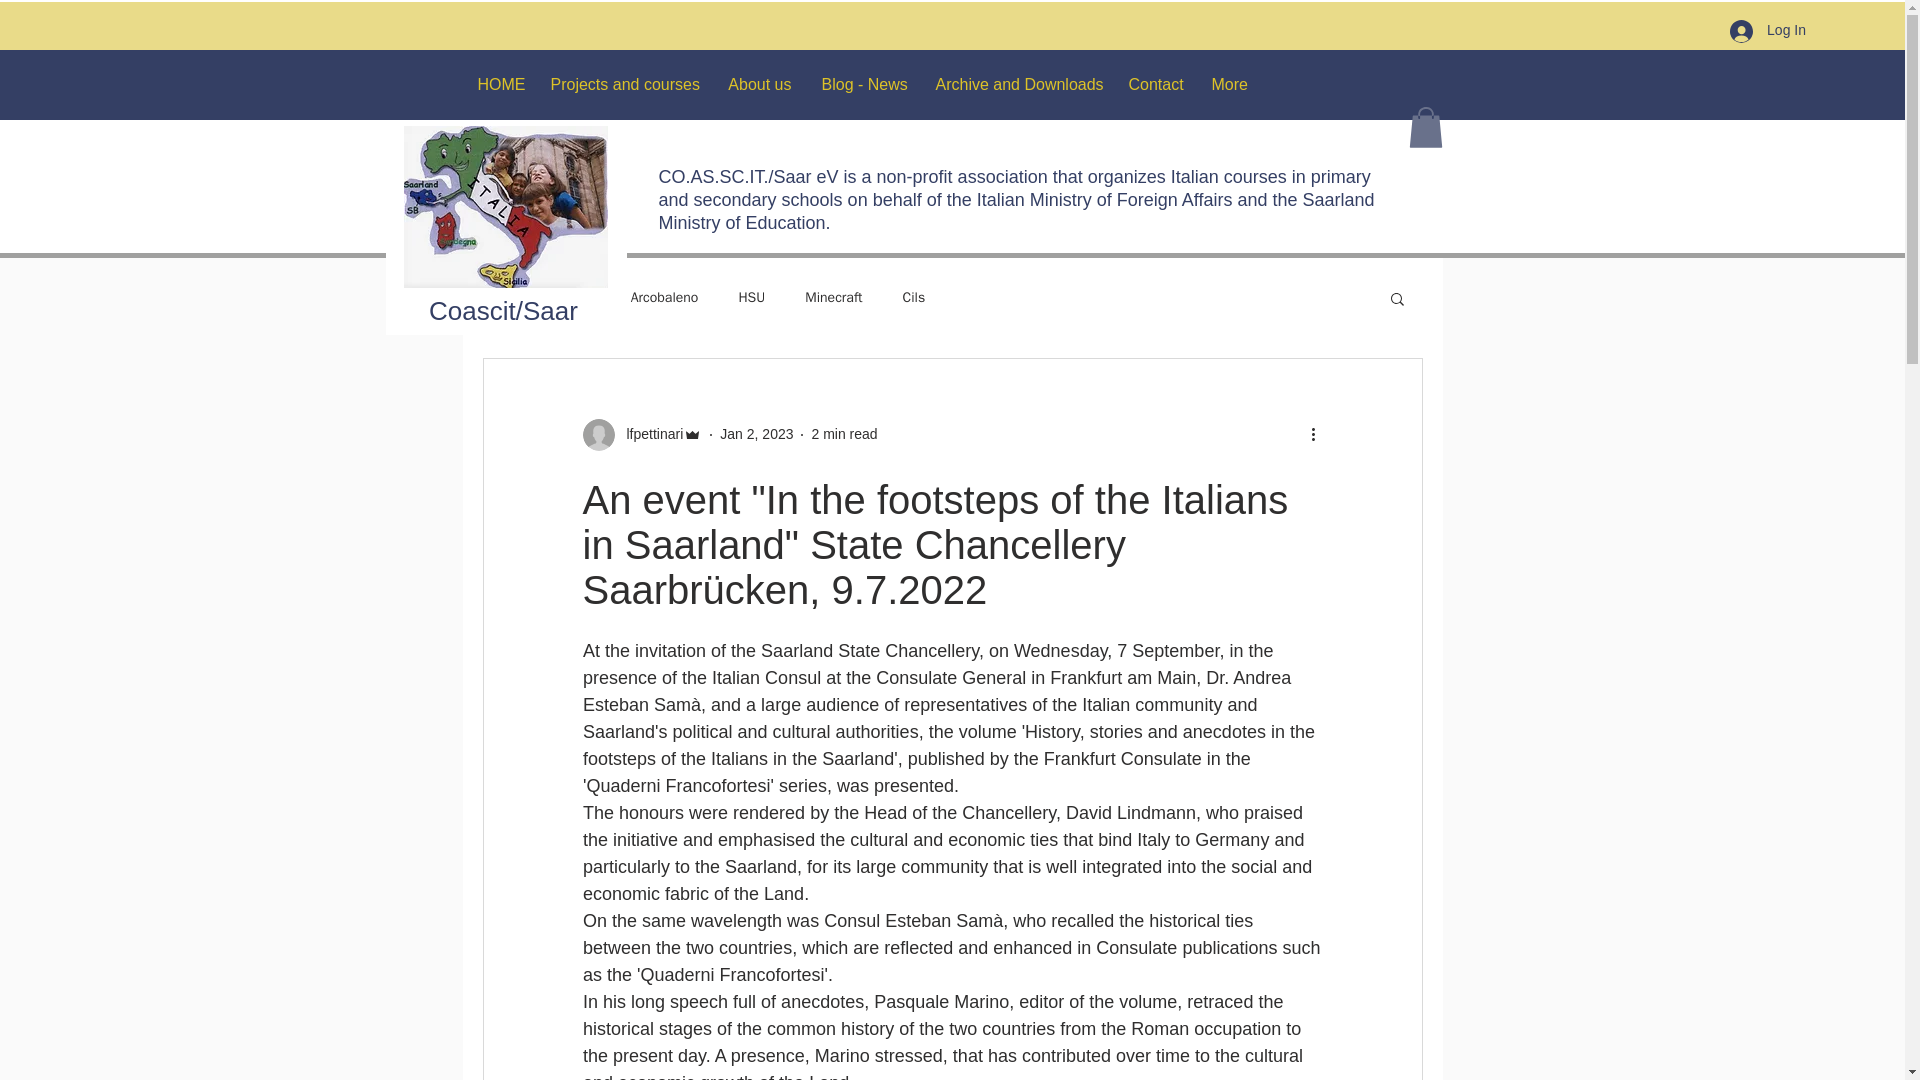 Image resolution: width=1920 pixels, height=1080 pixels. Describe the element at coordinates (756, 433) in the screenshot. I see `Jan 2, 2023` at that location.